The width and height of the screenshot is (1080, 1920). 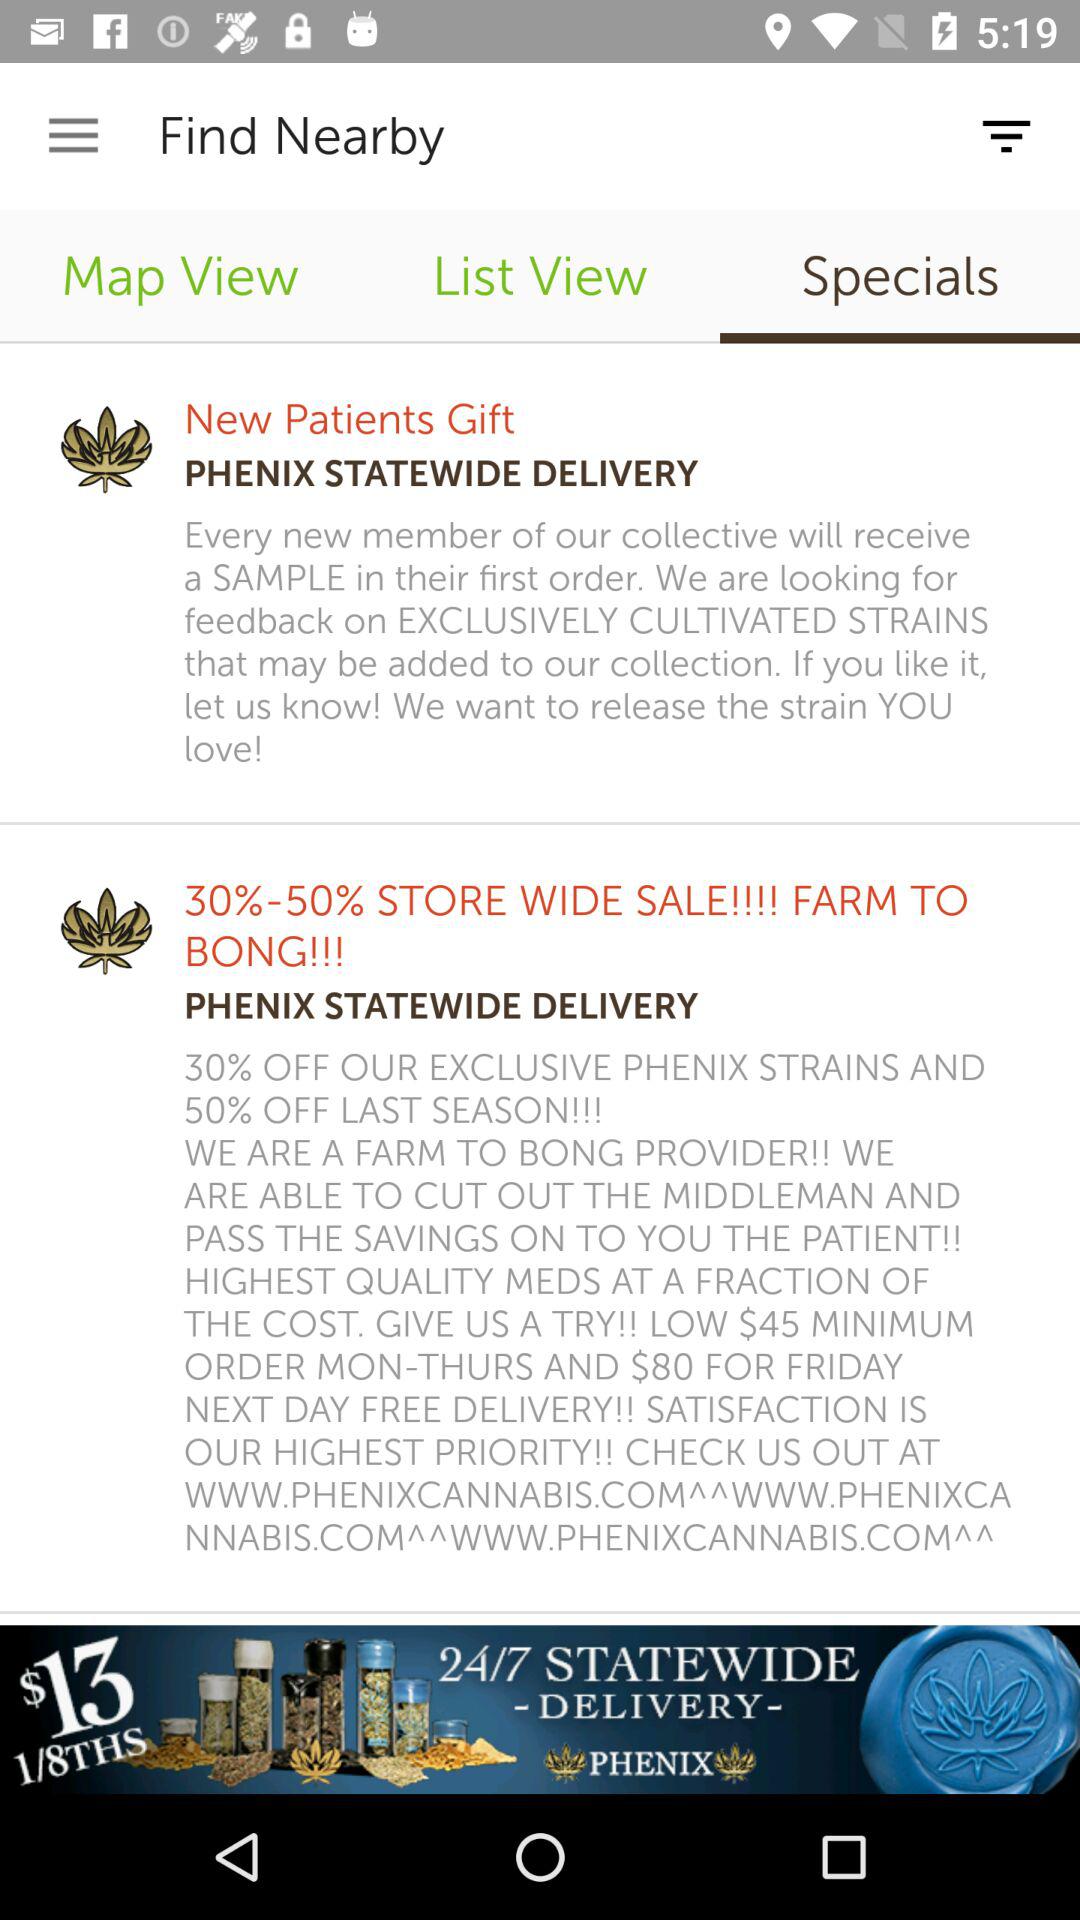 What do you see at coordinates (180, 276) in the screenshot?
I see `turn on icon to the left of list view item` at bounding box center [180, 276].